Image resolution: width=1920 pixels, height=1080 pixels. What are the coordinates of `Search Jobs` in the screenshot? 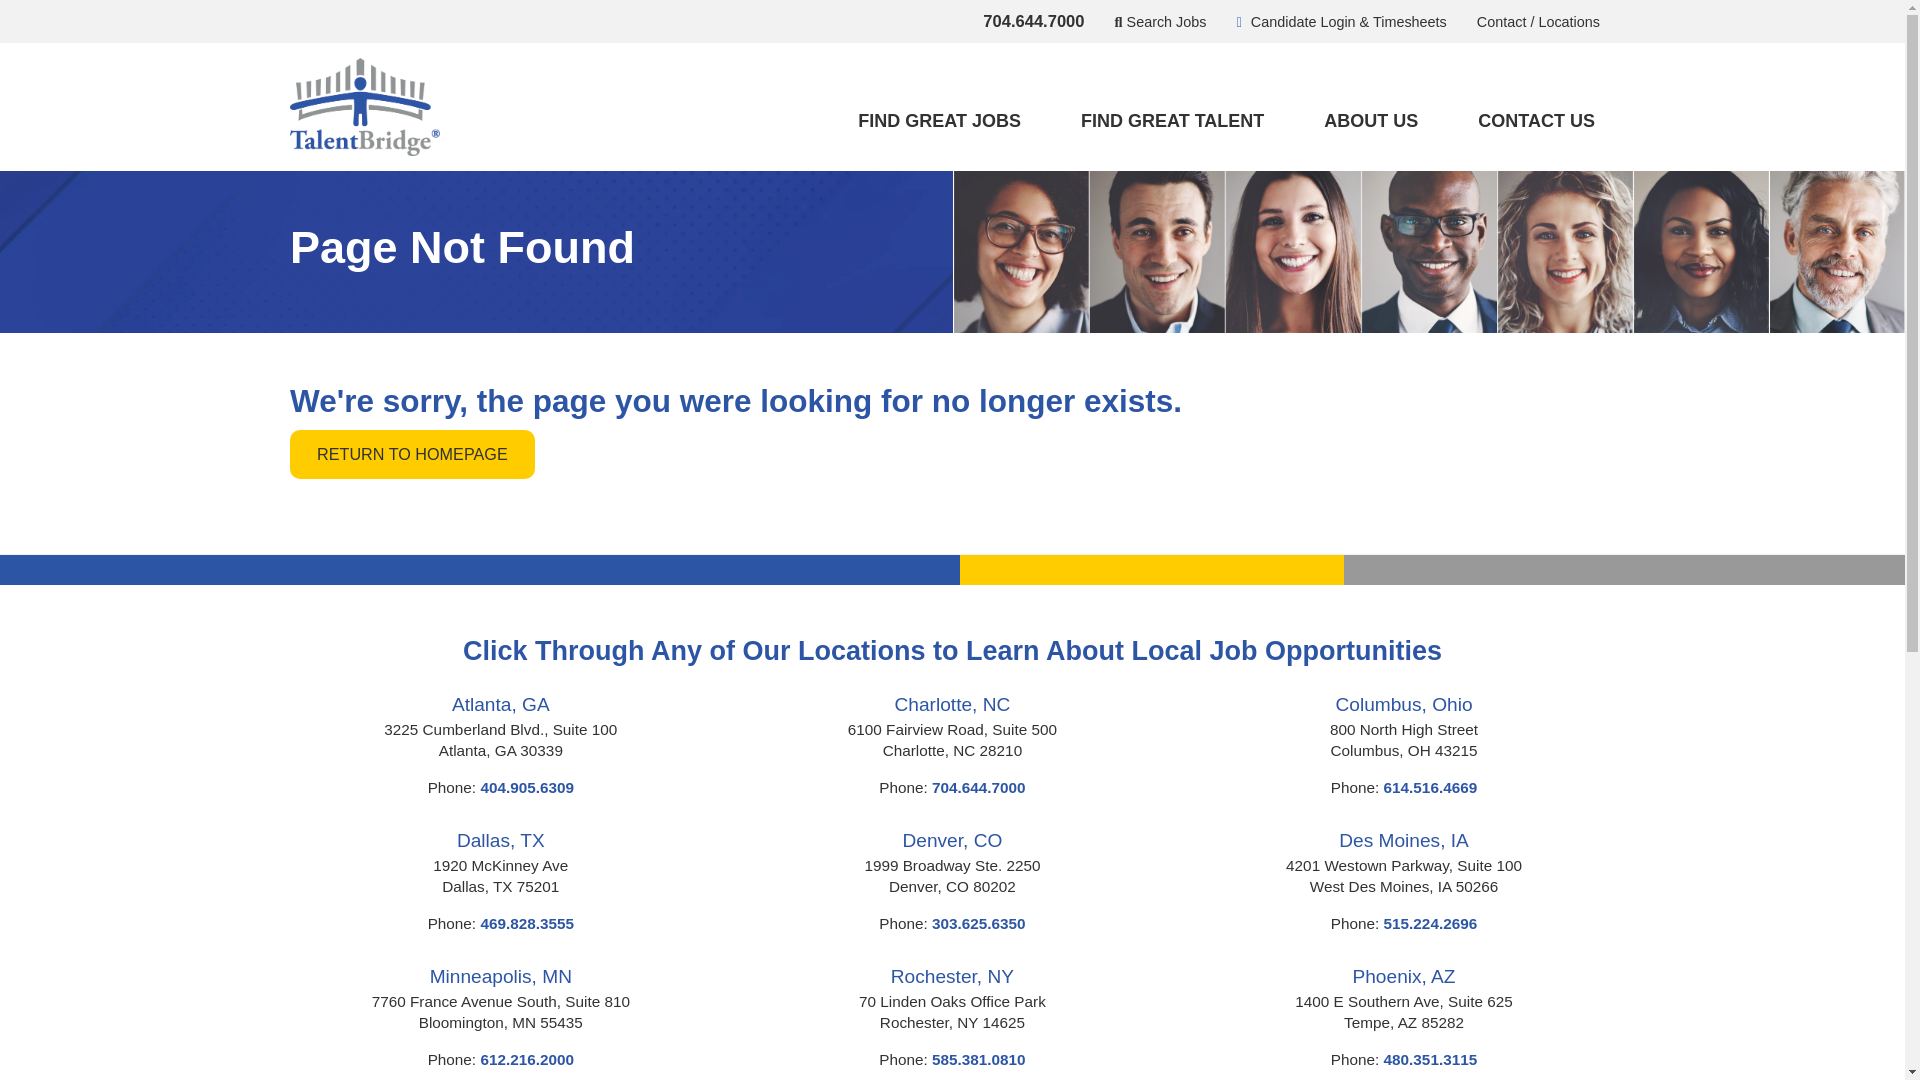 It's located at (1160, 22).